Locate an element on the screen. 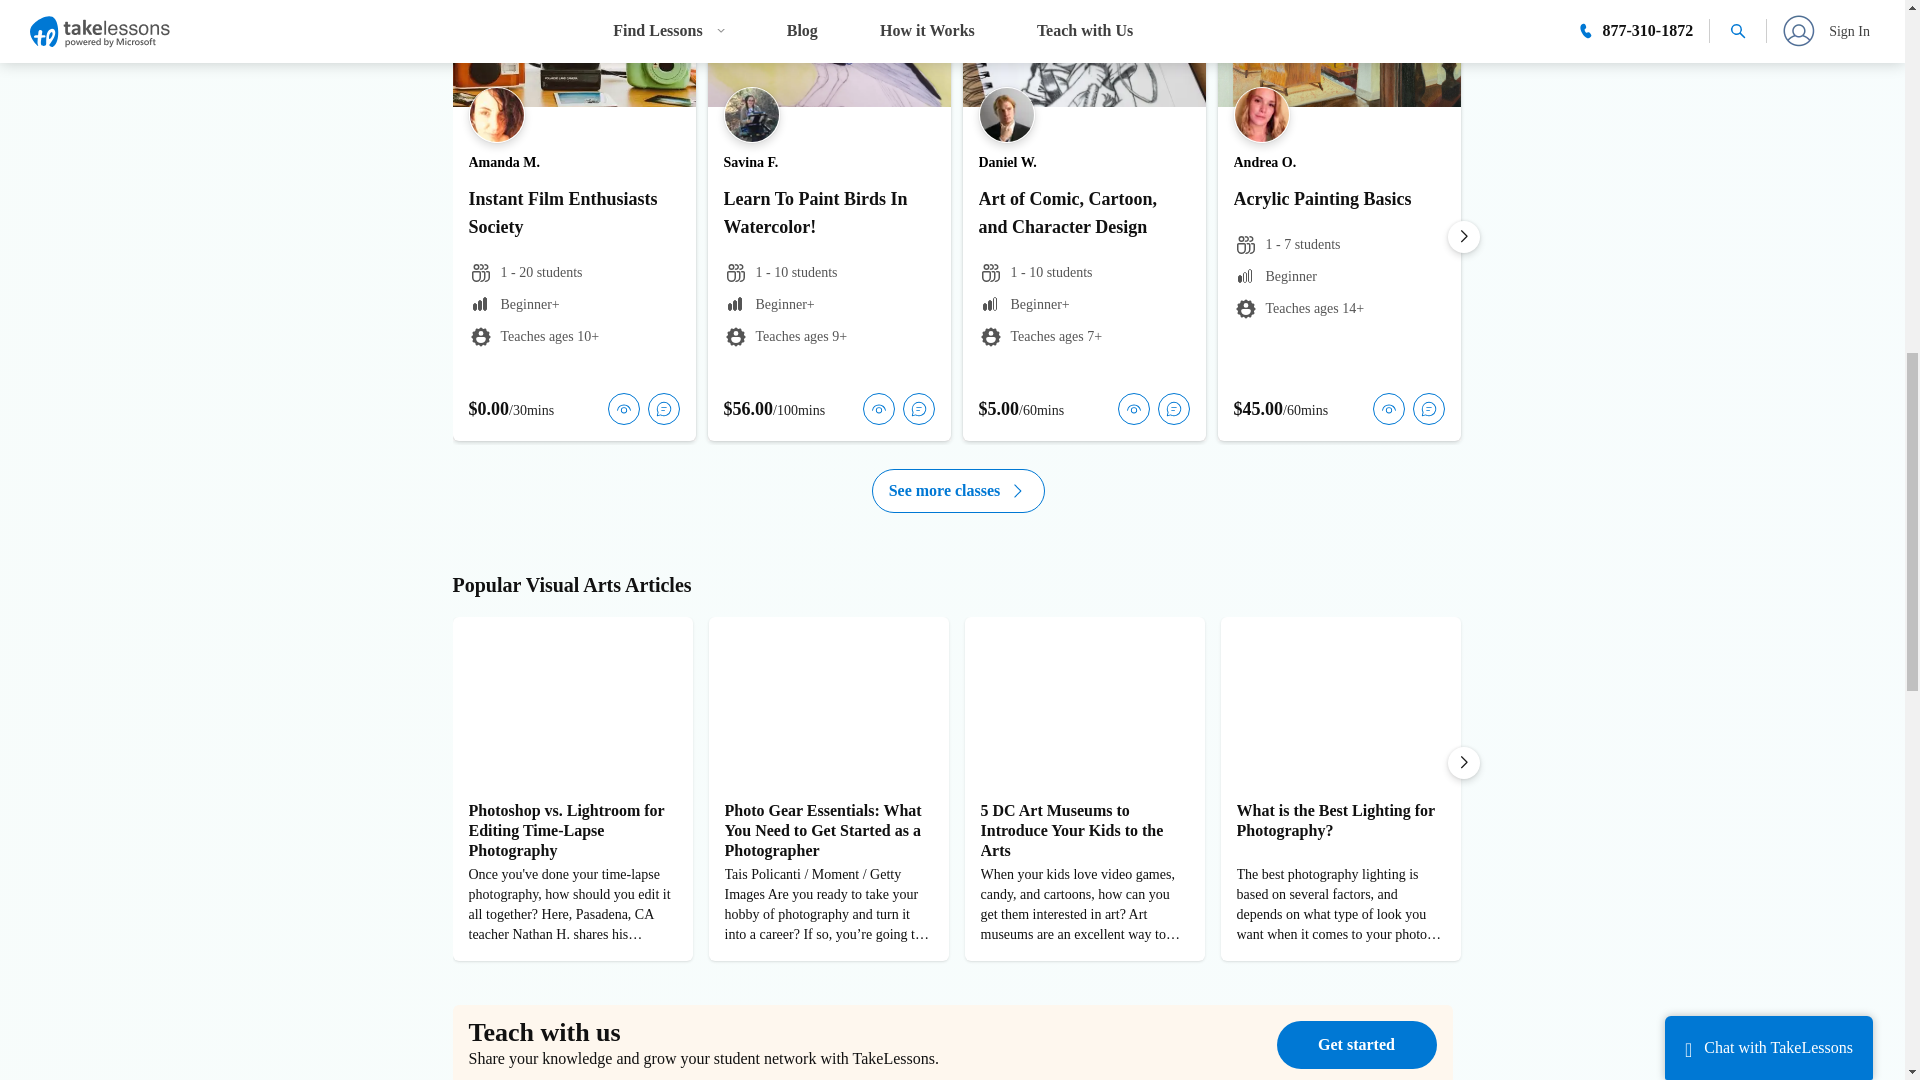 The width and height of the screenshot is (1920, 1080). Andrea O. is located at coordinates (1266, 162).